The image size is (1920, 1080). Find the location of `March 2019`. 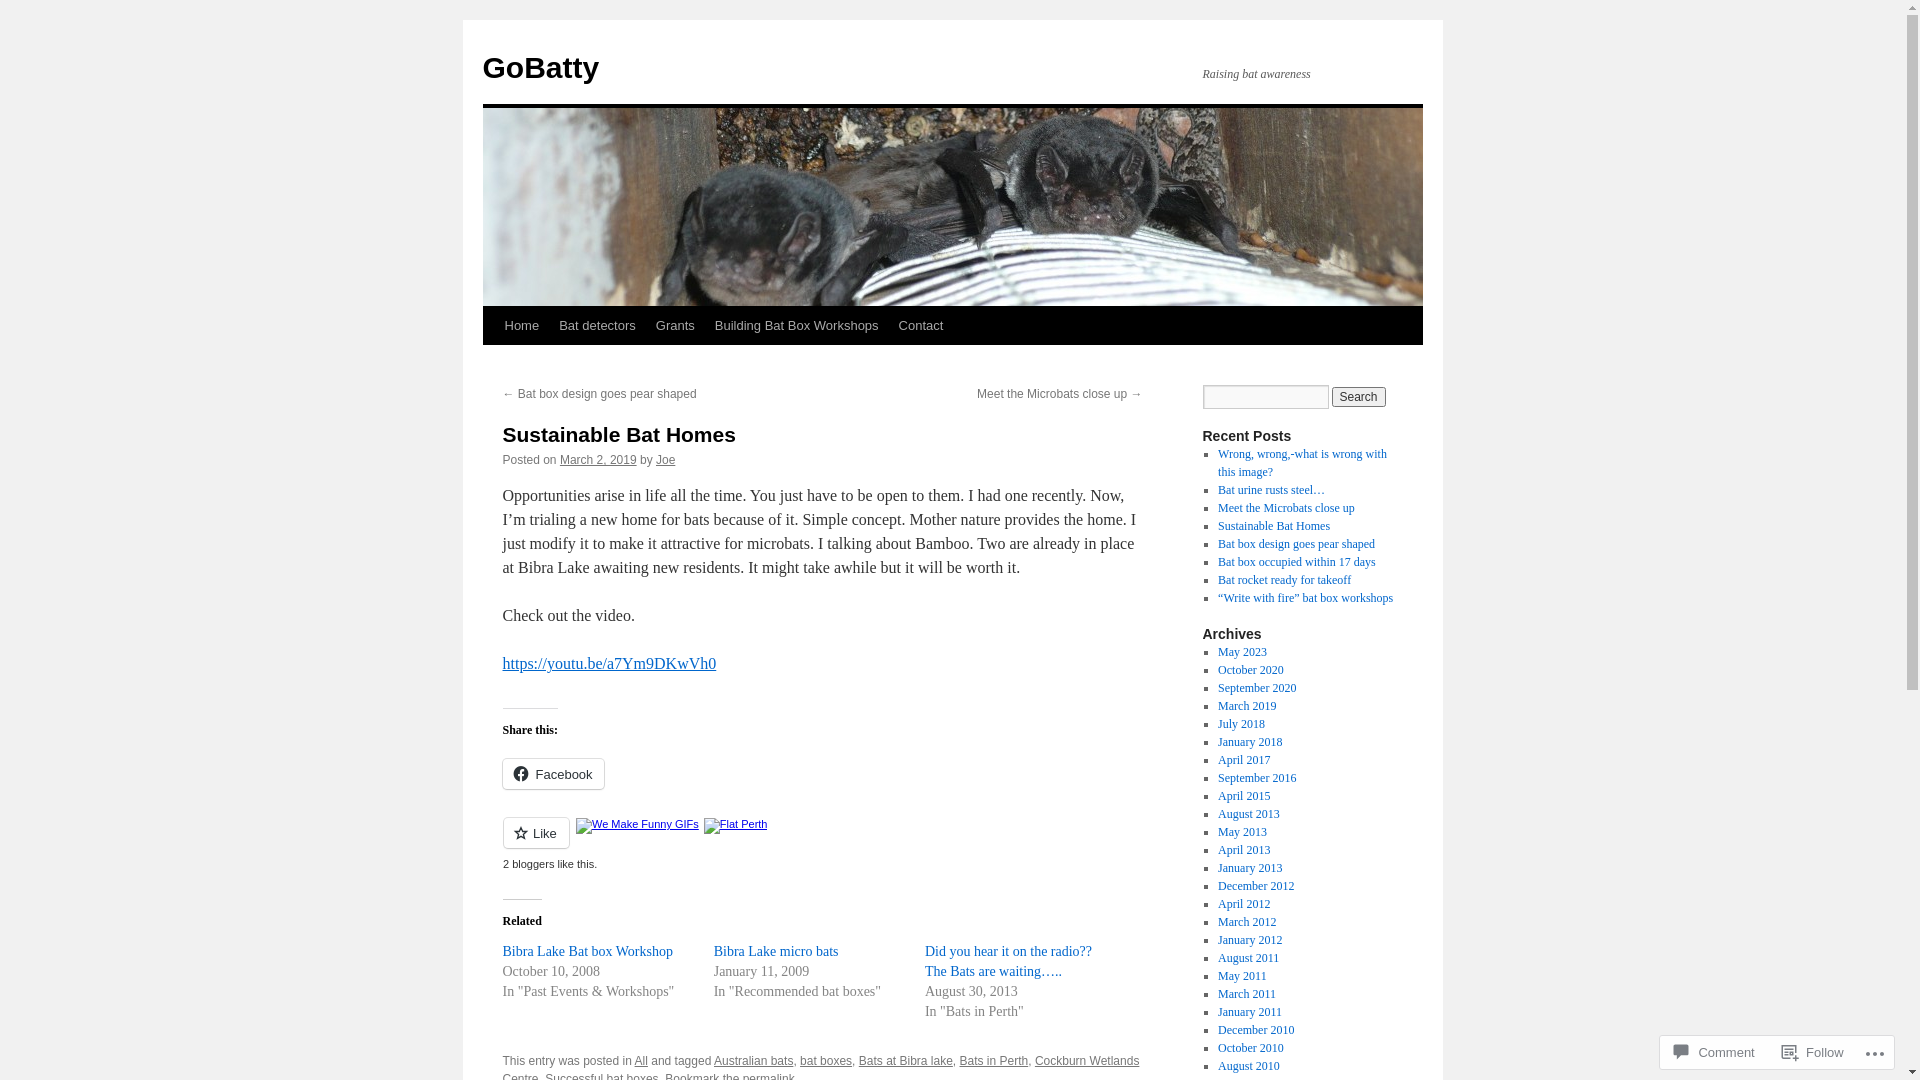

March 2019 is located at coordinates (1247, 706).